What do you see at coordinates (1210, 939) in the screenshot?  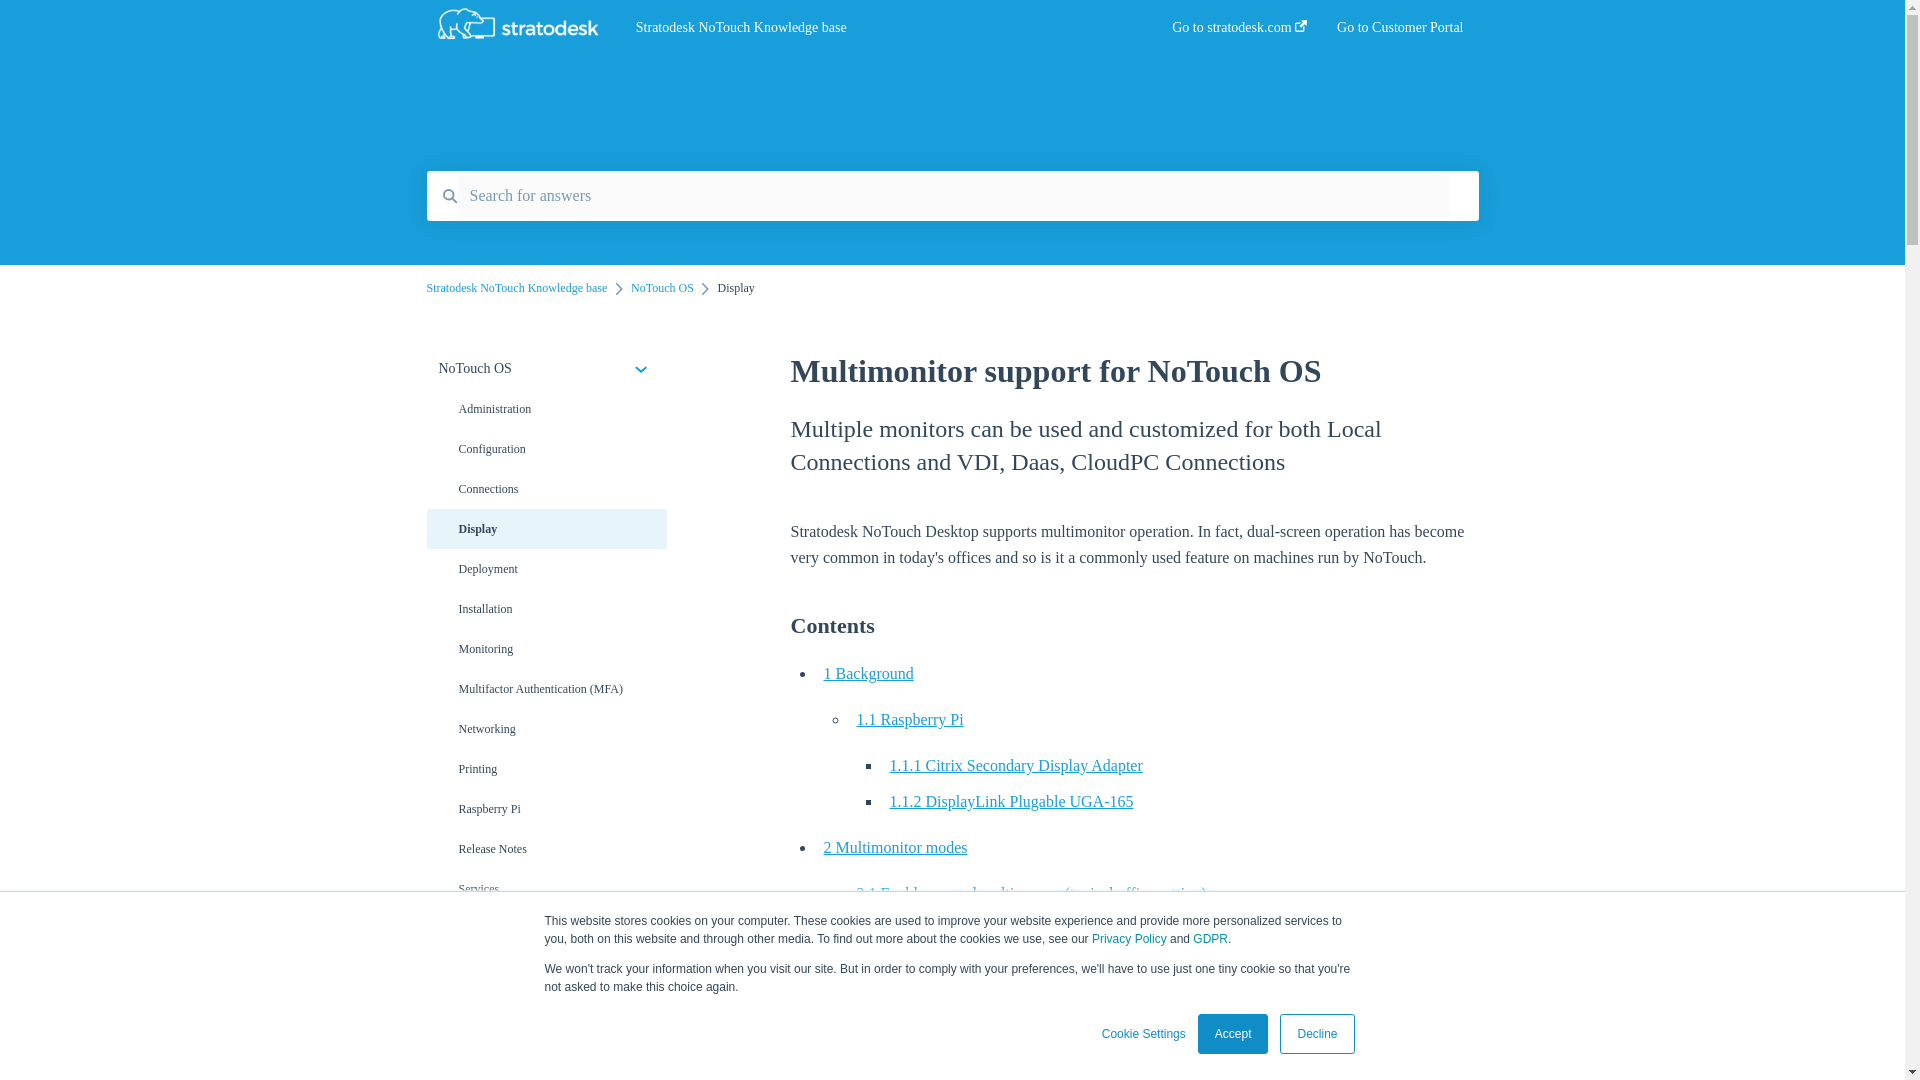 I see `GDPR` at bounding box center [1210, 939].